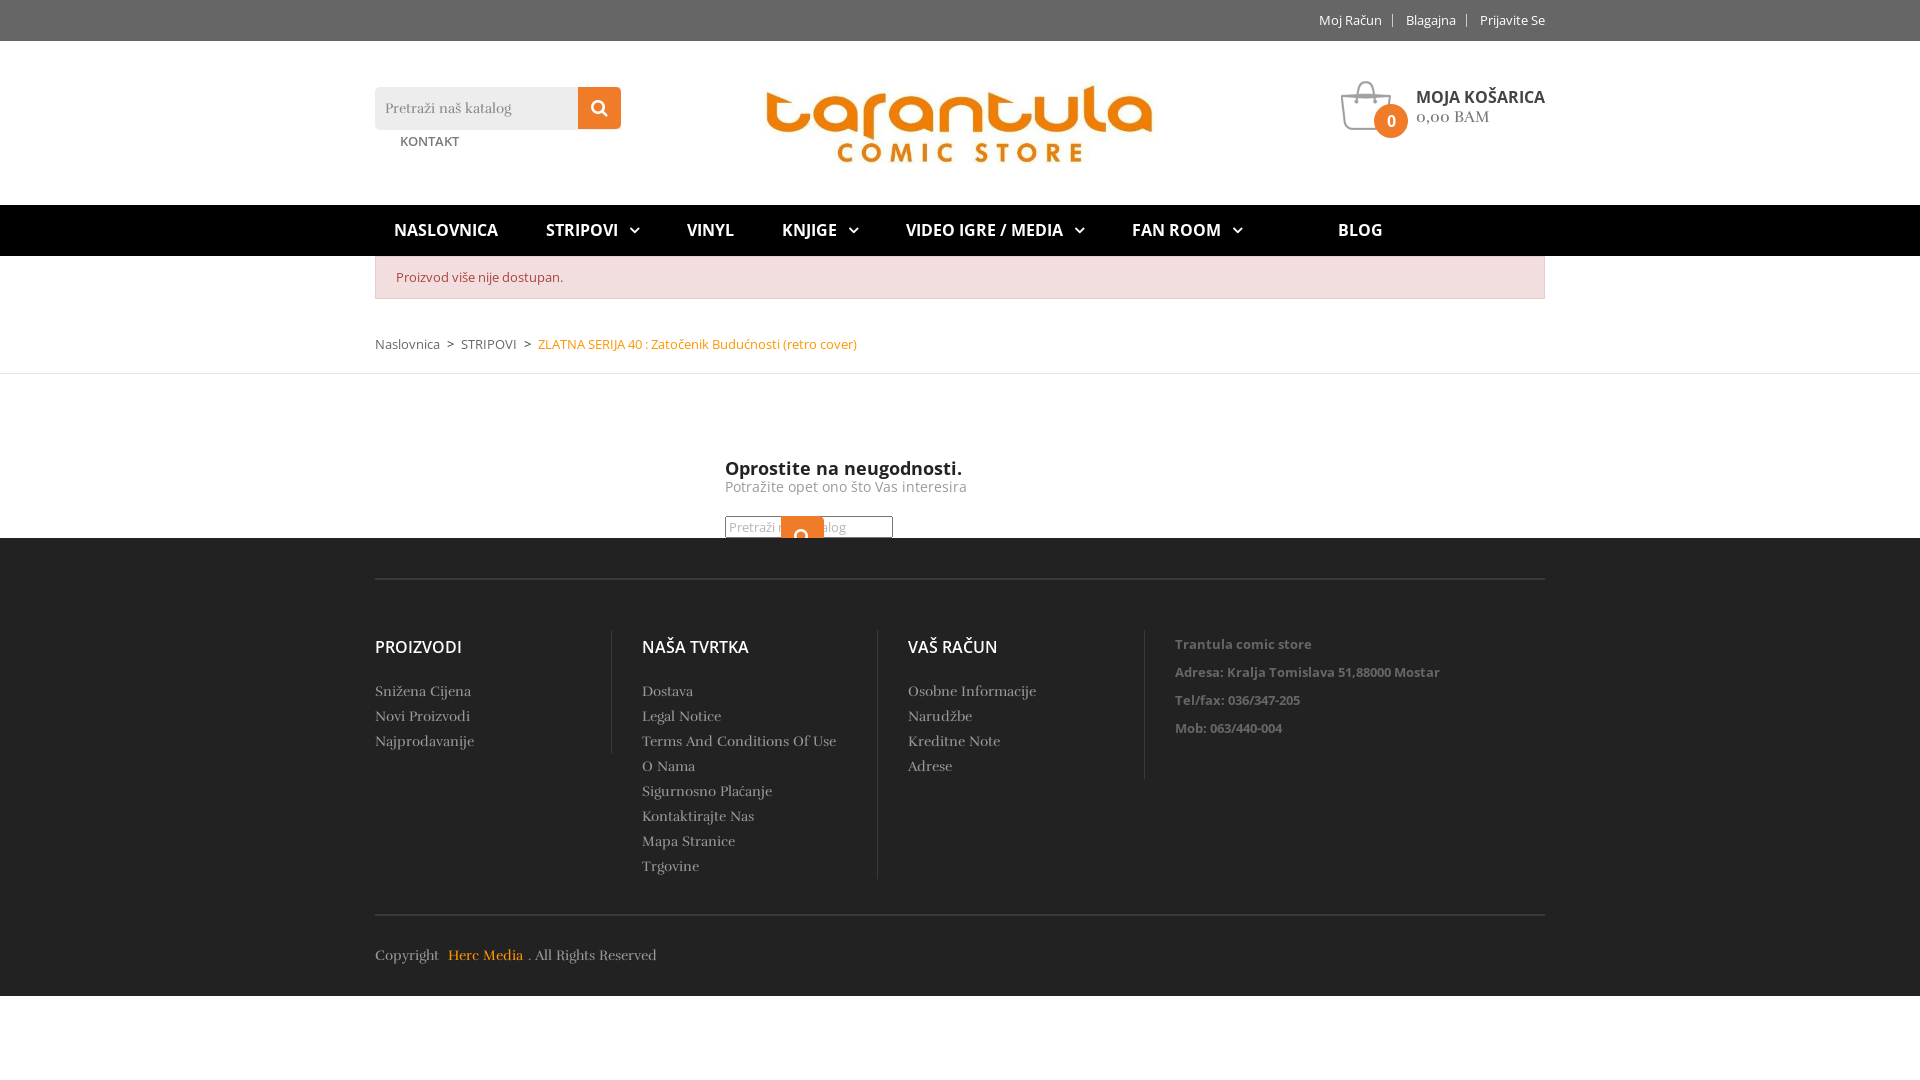 This screenshot has width=1920, height=1080. What do you see at coordinates (1187, 230) in the screenshot?
I see `FAN ROOM` at bounding box center [1187, 230].